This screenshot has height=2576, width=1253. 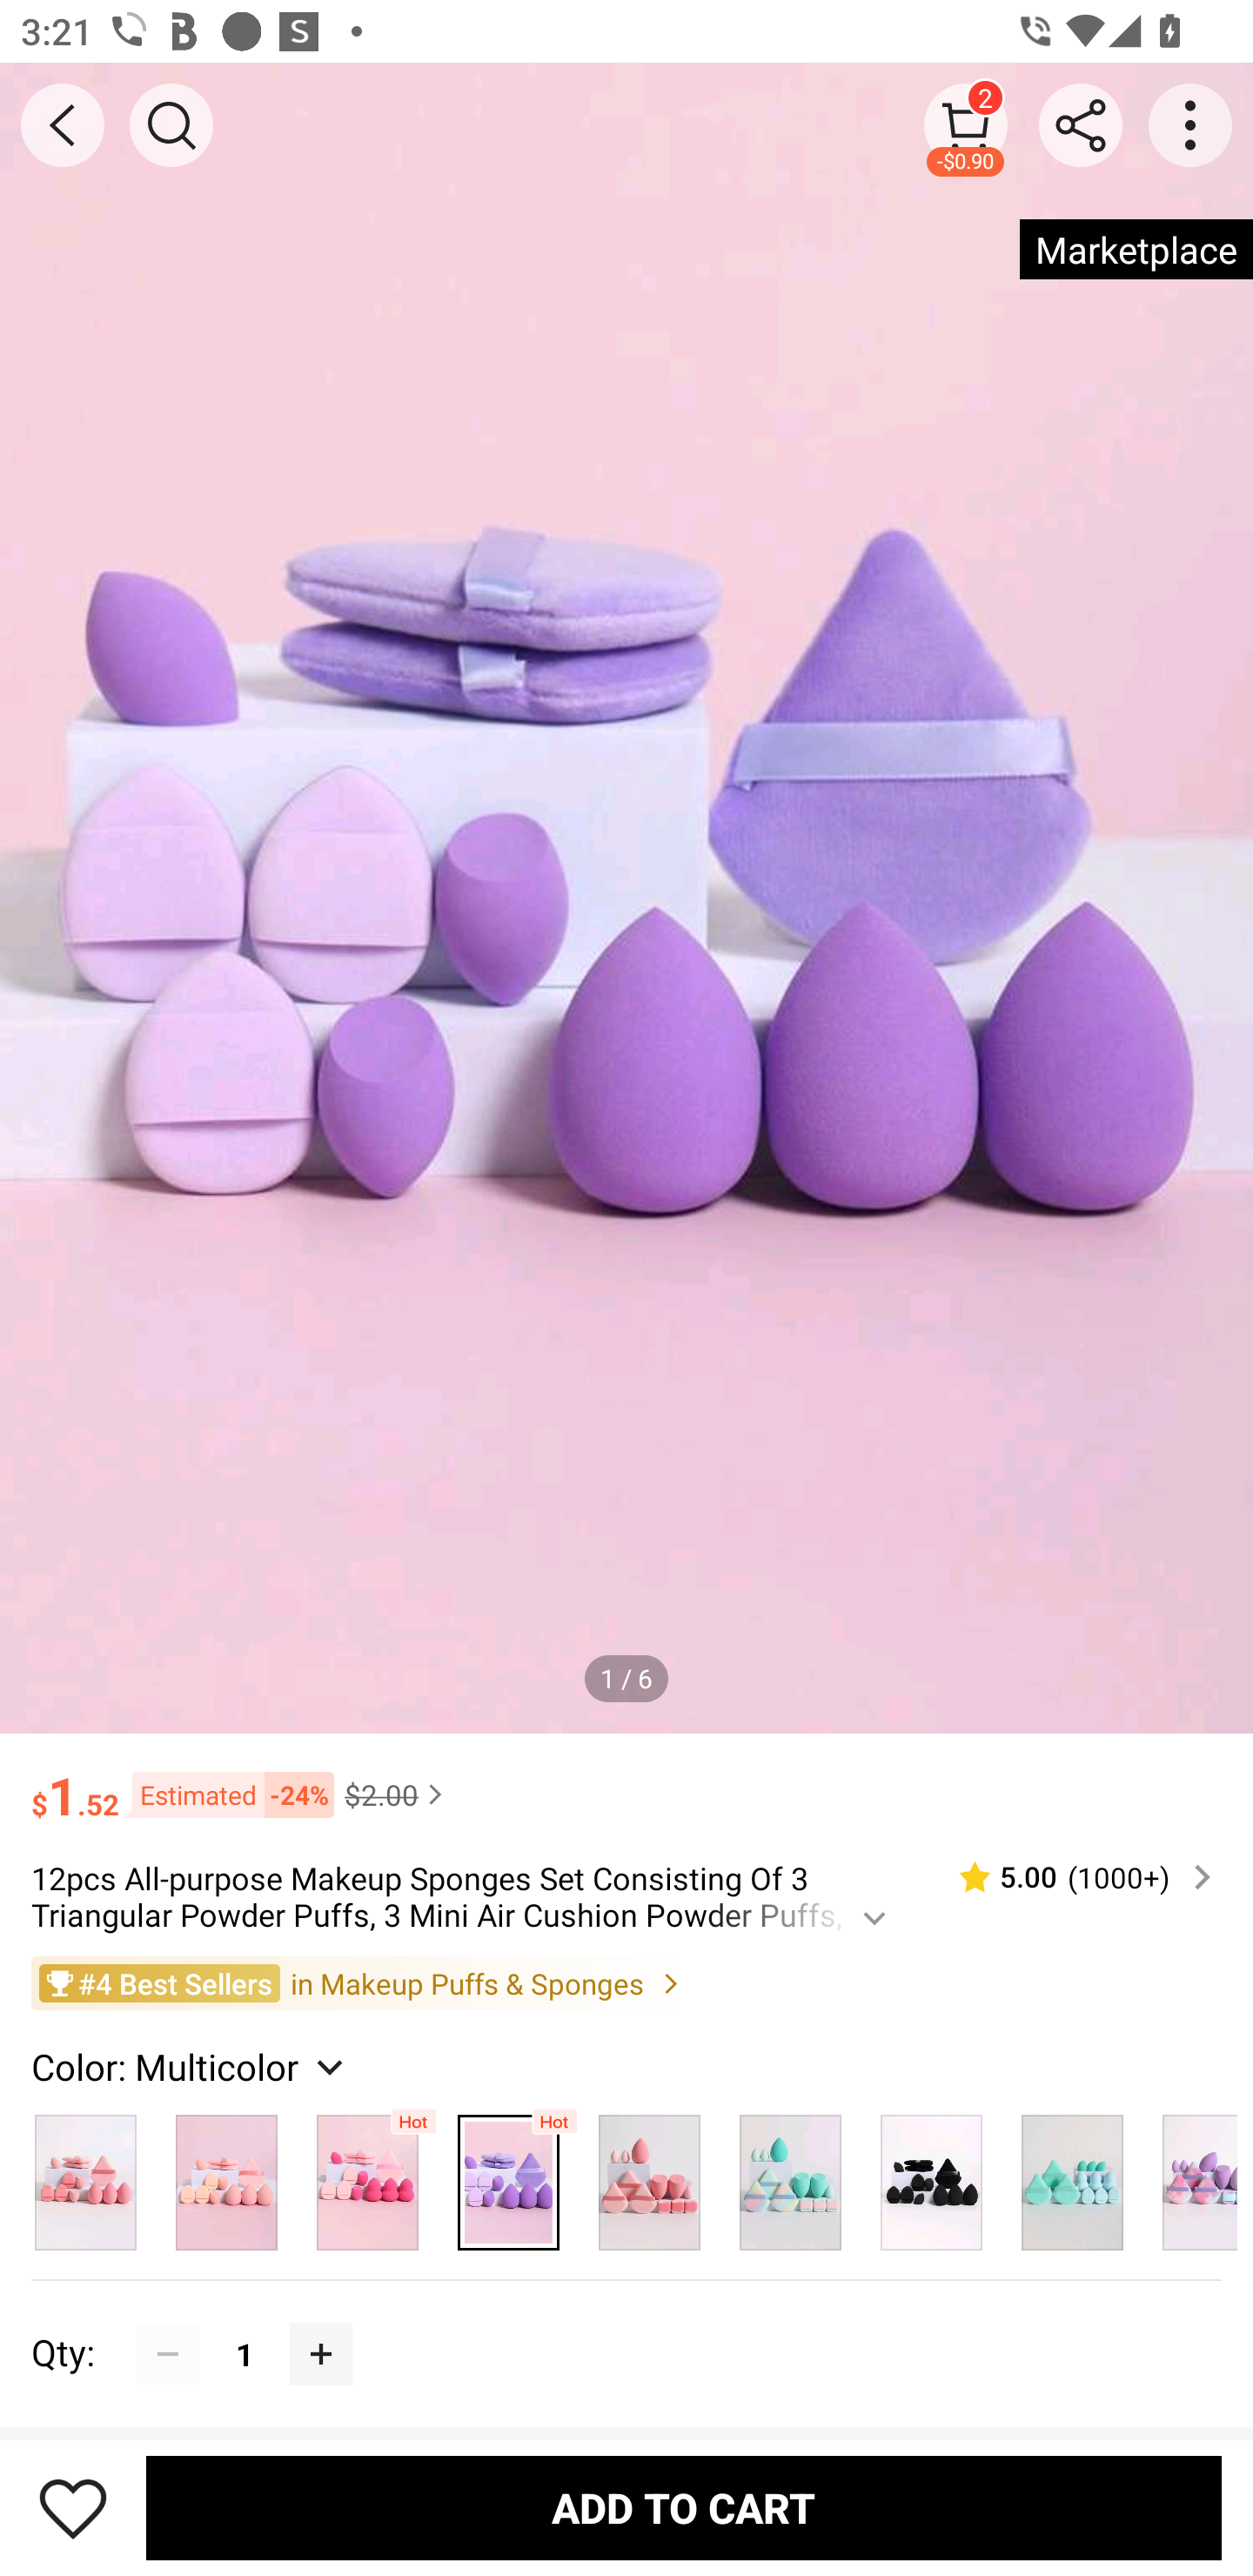 I want to click on Multicolor, so click(x=649, y=2175).